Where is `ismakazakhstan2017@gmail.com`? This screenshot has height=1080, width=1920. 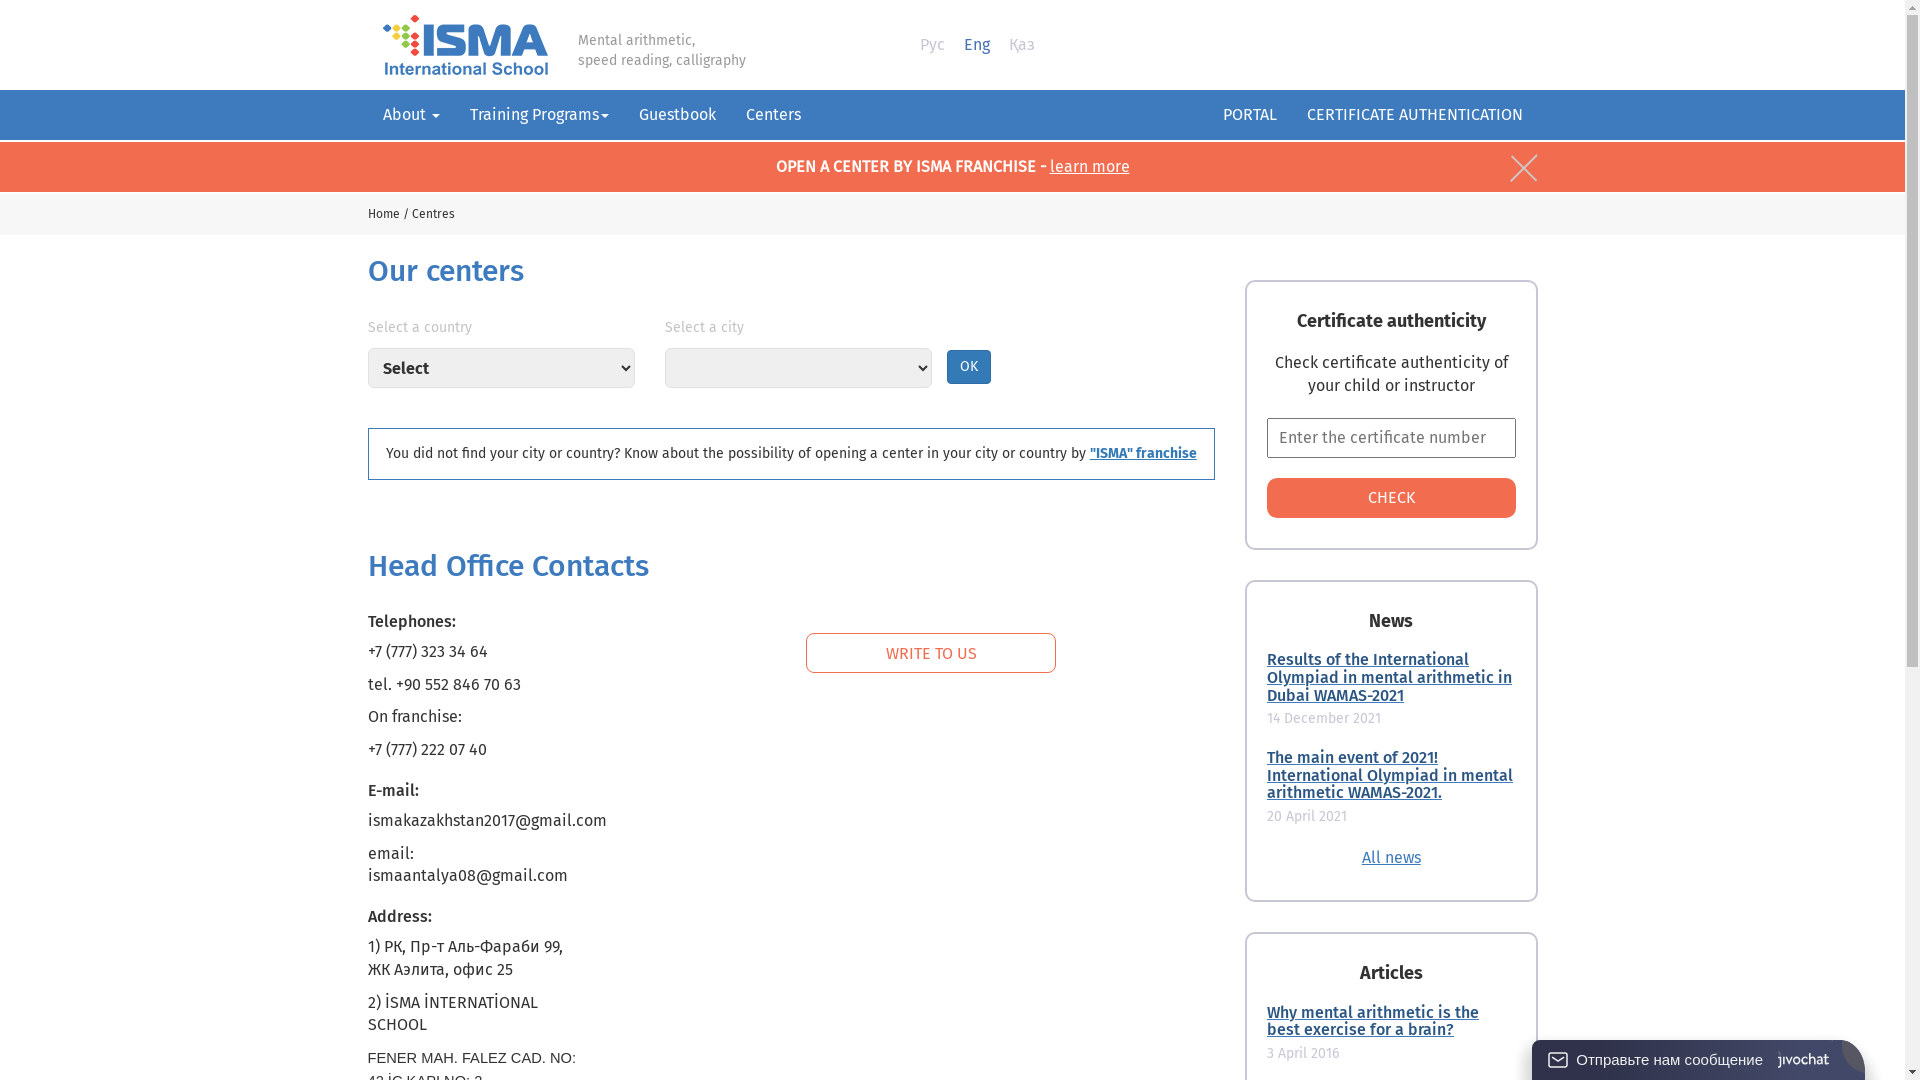 ismakazakhstan2017@gmail.com is located at coordinates (488, 820).